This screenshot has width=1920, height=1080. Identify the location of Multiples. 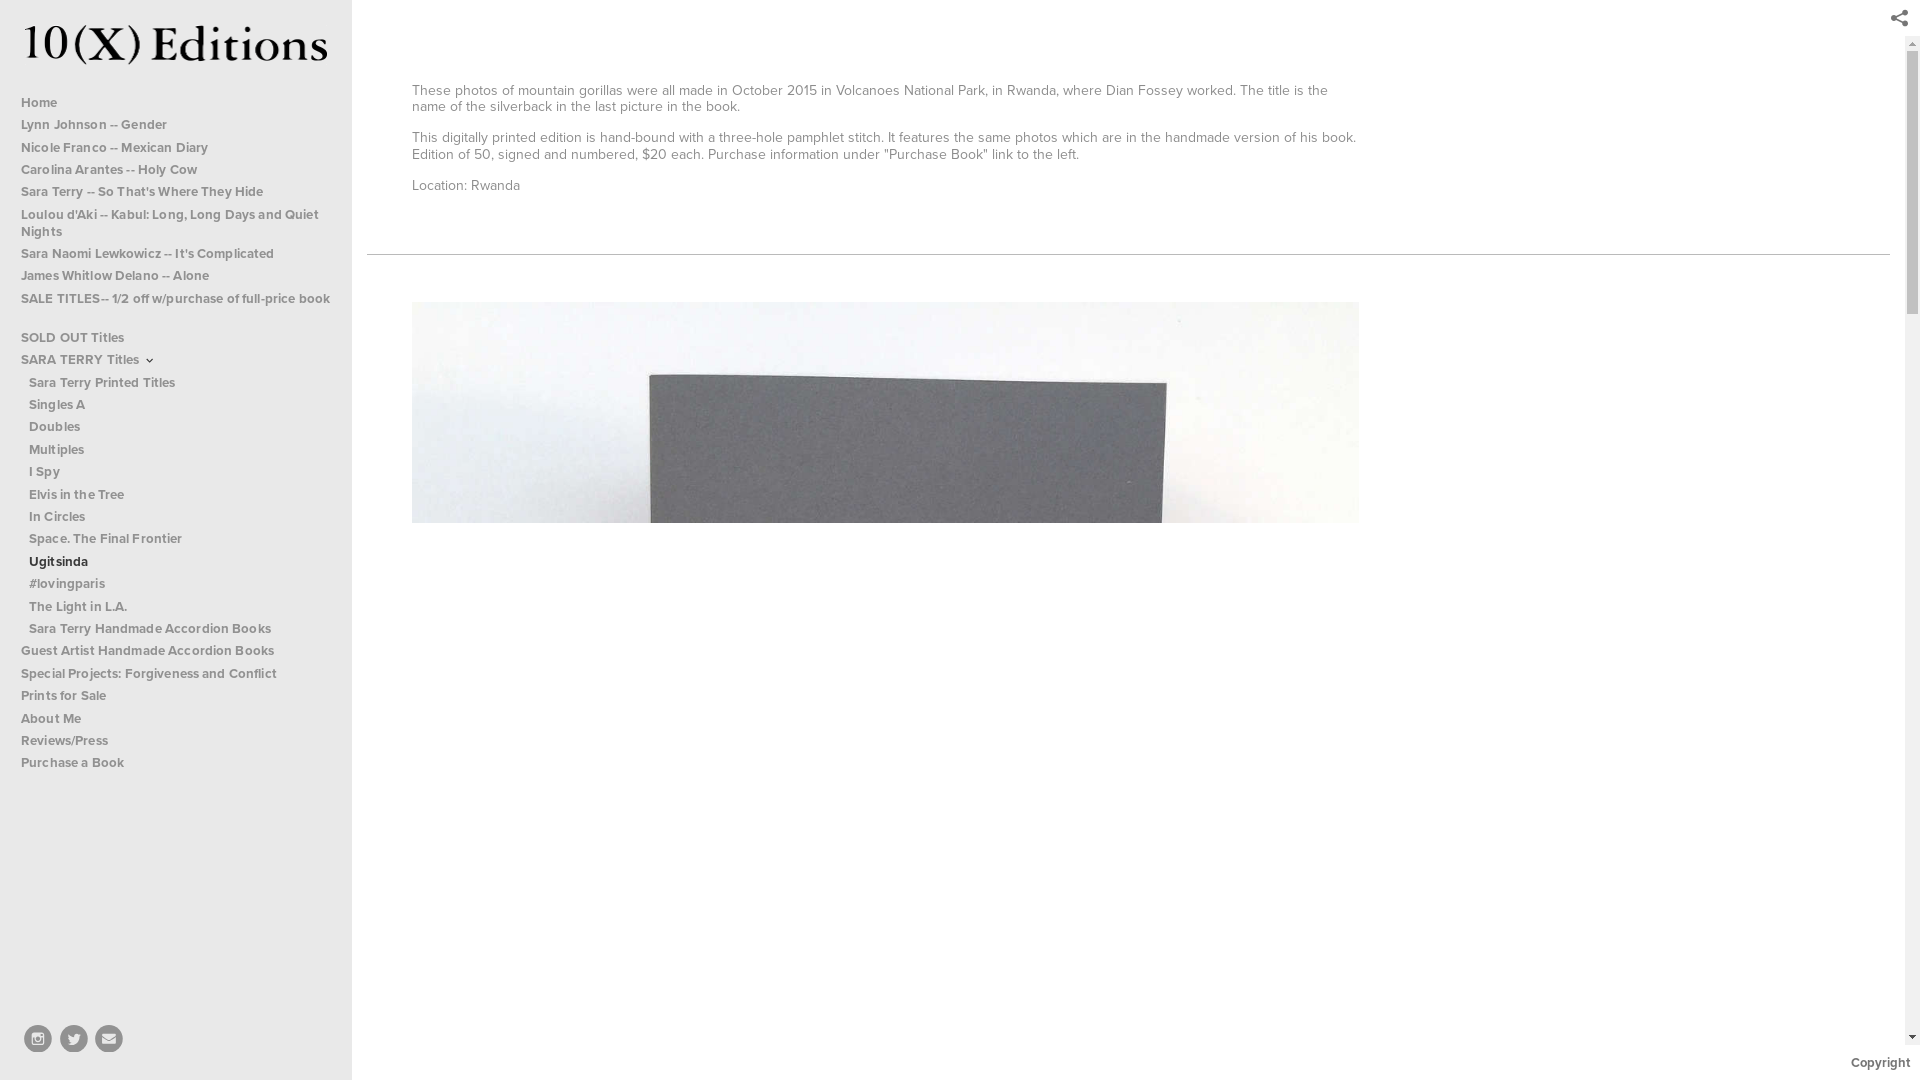
(180, 450).